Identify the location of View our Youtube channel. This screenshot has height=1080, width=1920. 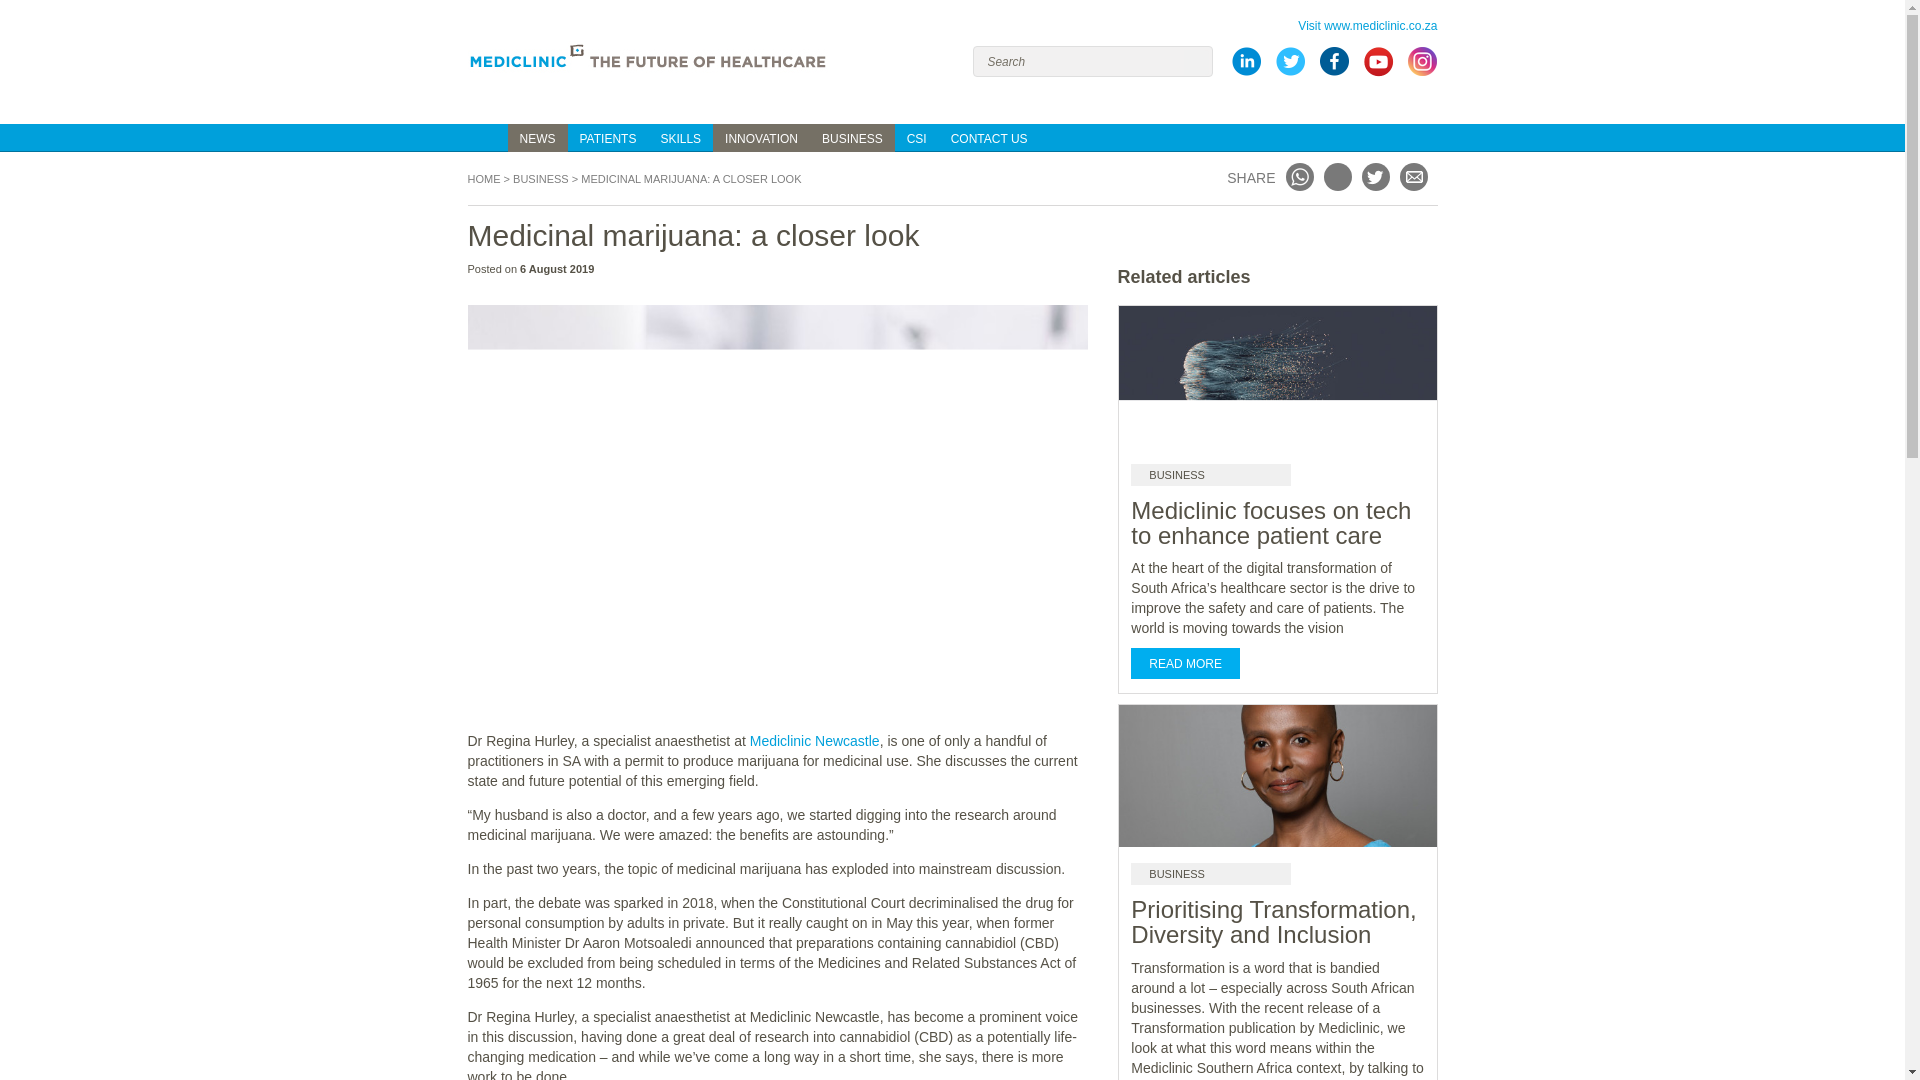
(1377, 72).